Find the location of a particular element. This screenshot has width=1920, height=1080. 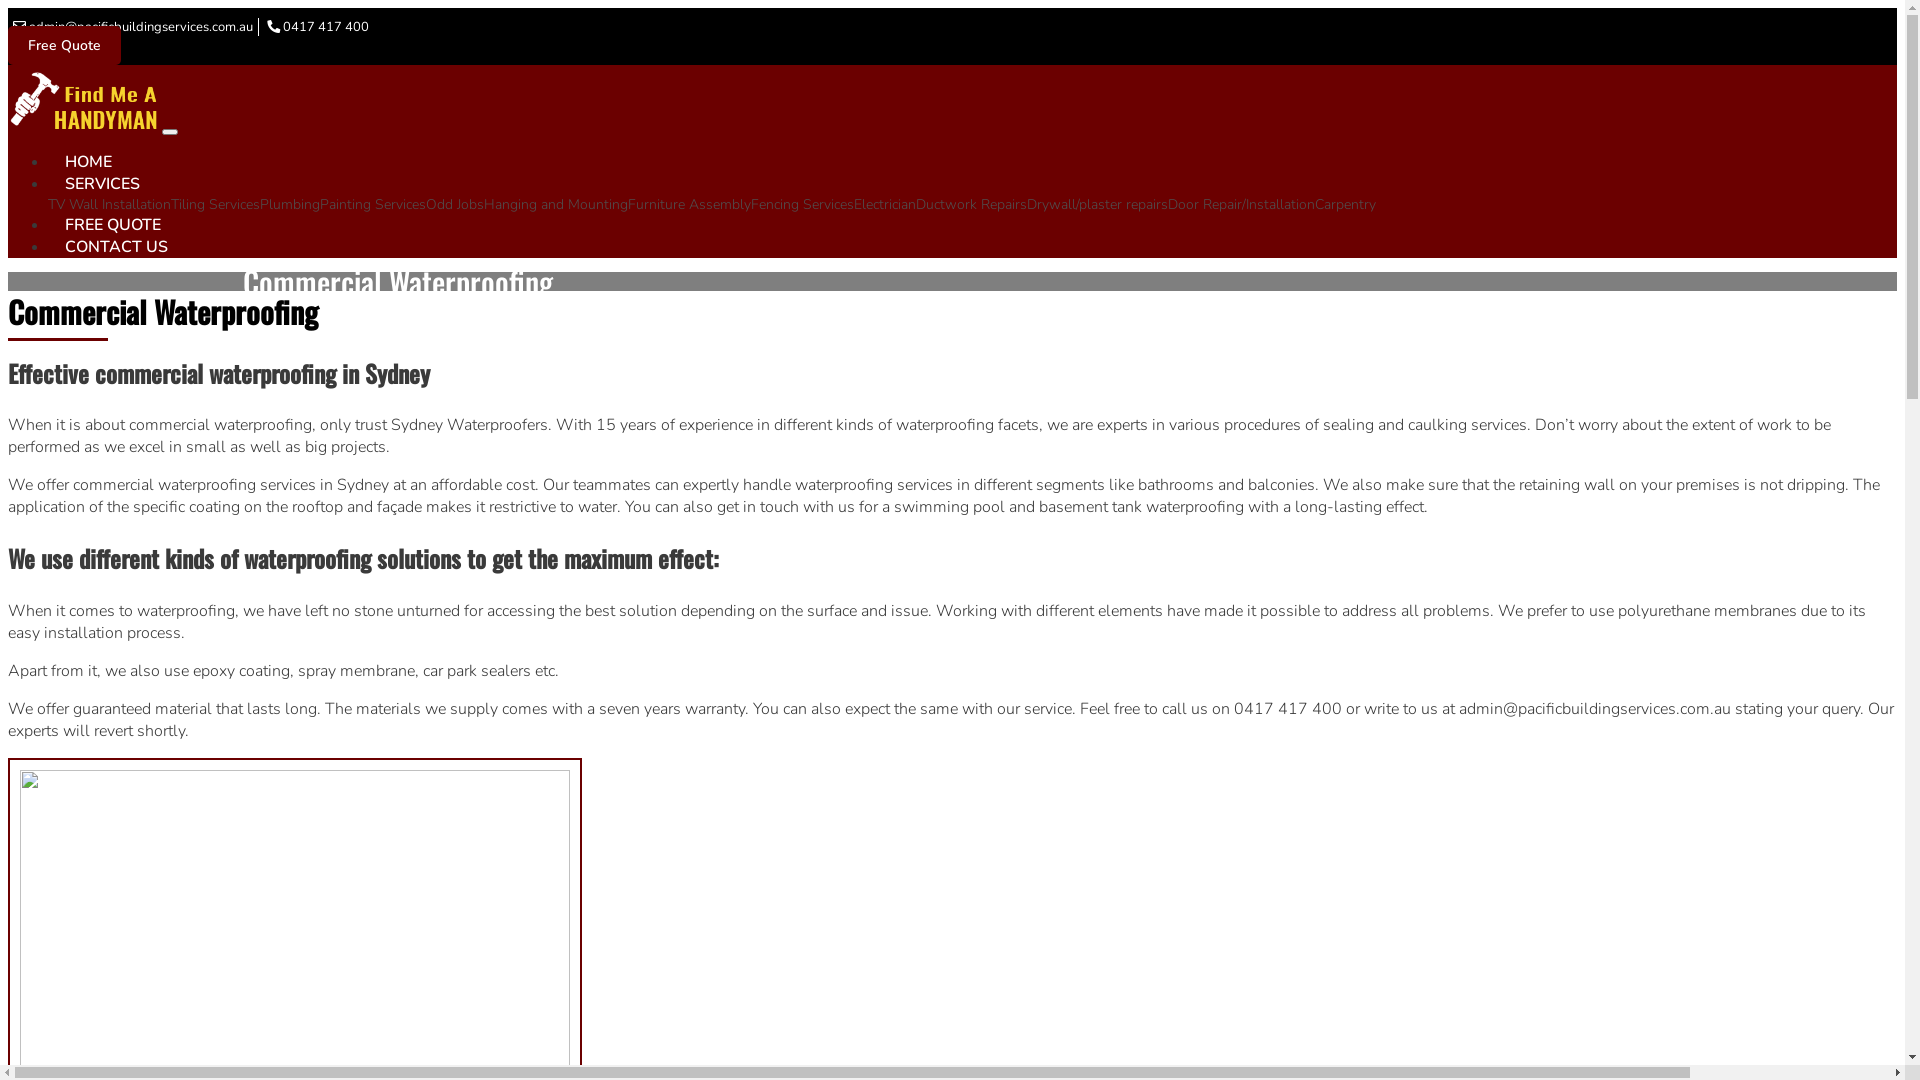

Drywall/plaster repairs is located at coordinates (1098, 204).